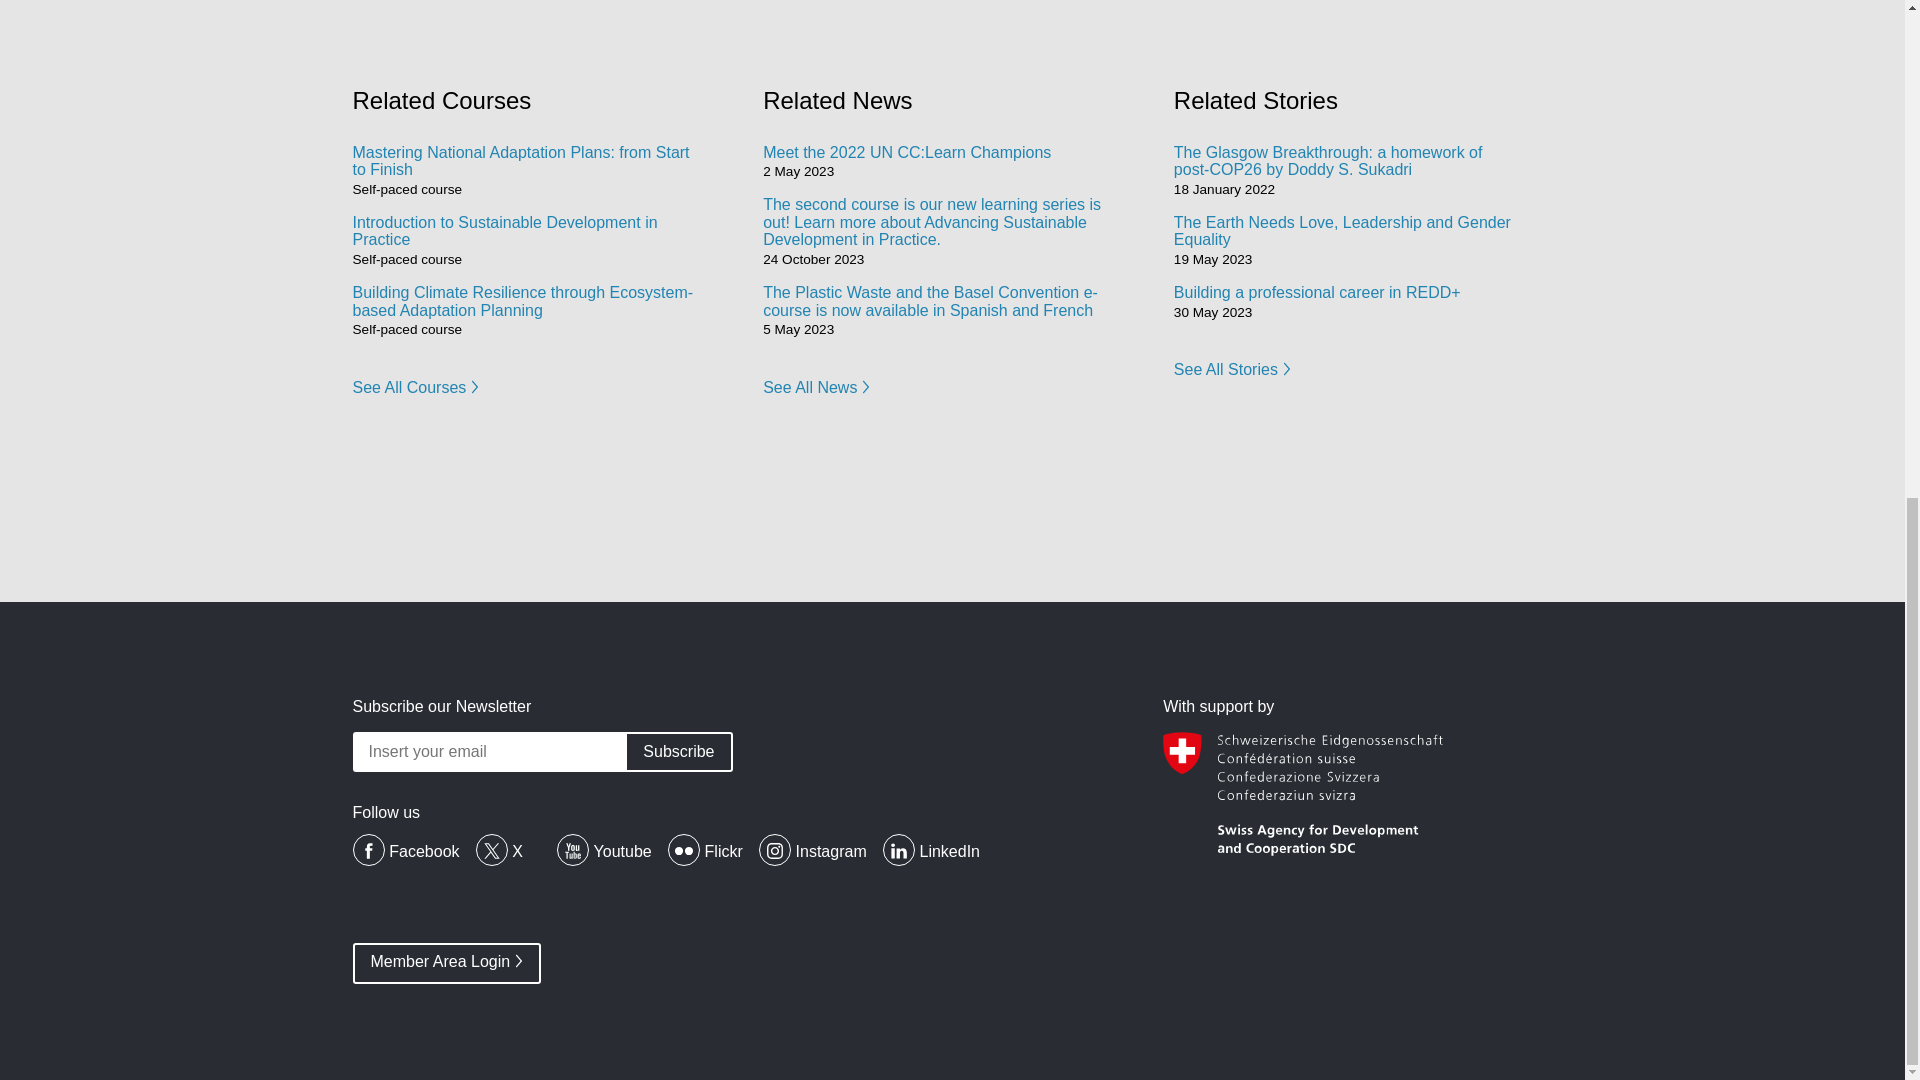 Image resolution: width=1920 pixels, height=1080 pixels. Describe the element at coordinates (414, 390) in the screenshot. I see `See All Courses` at that location.